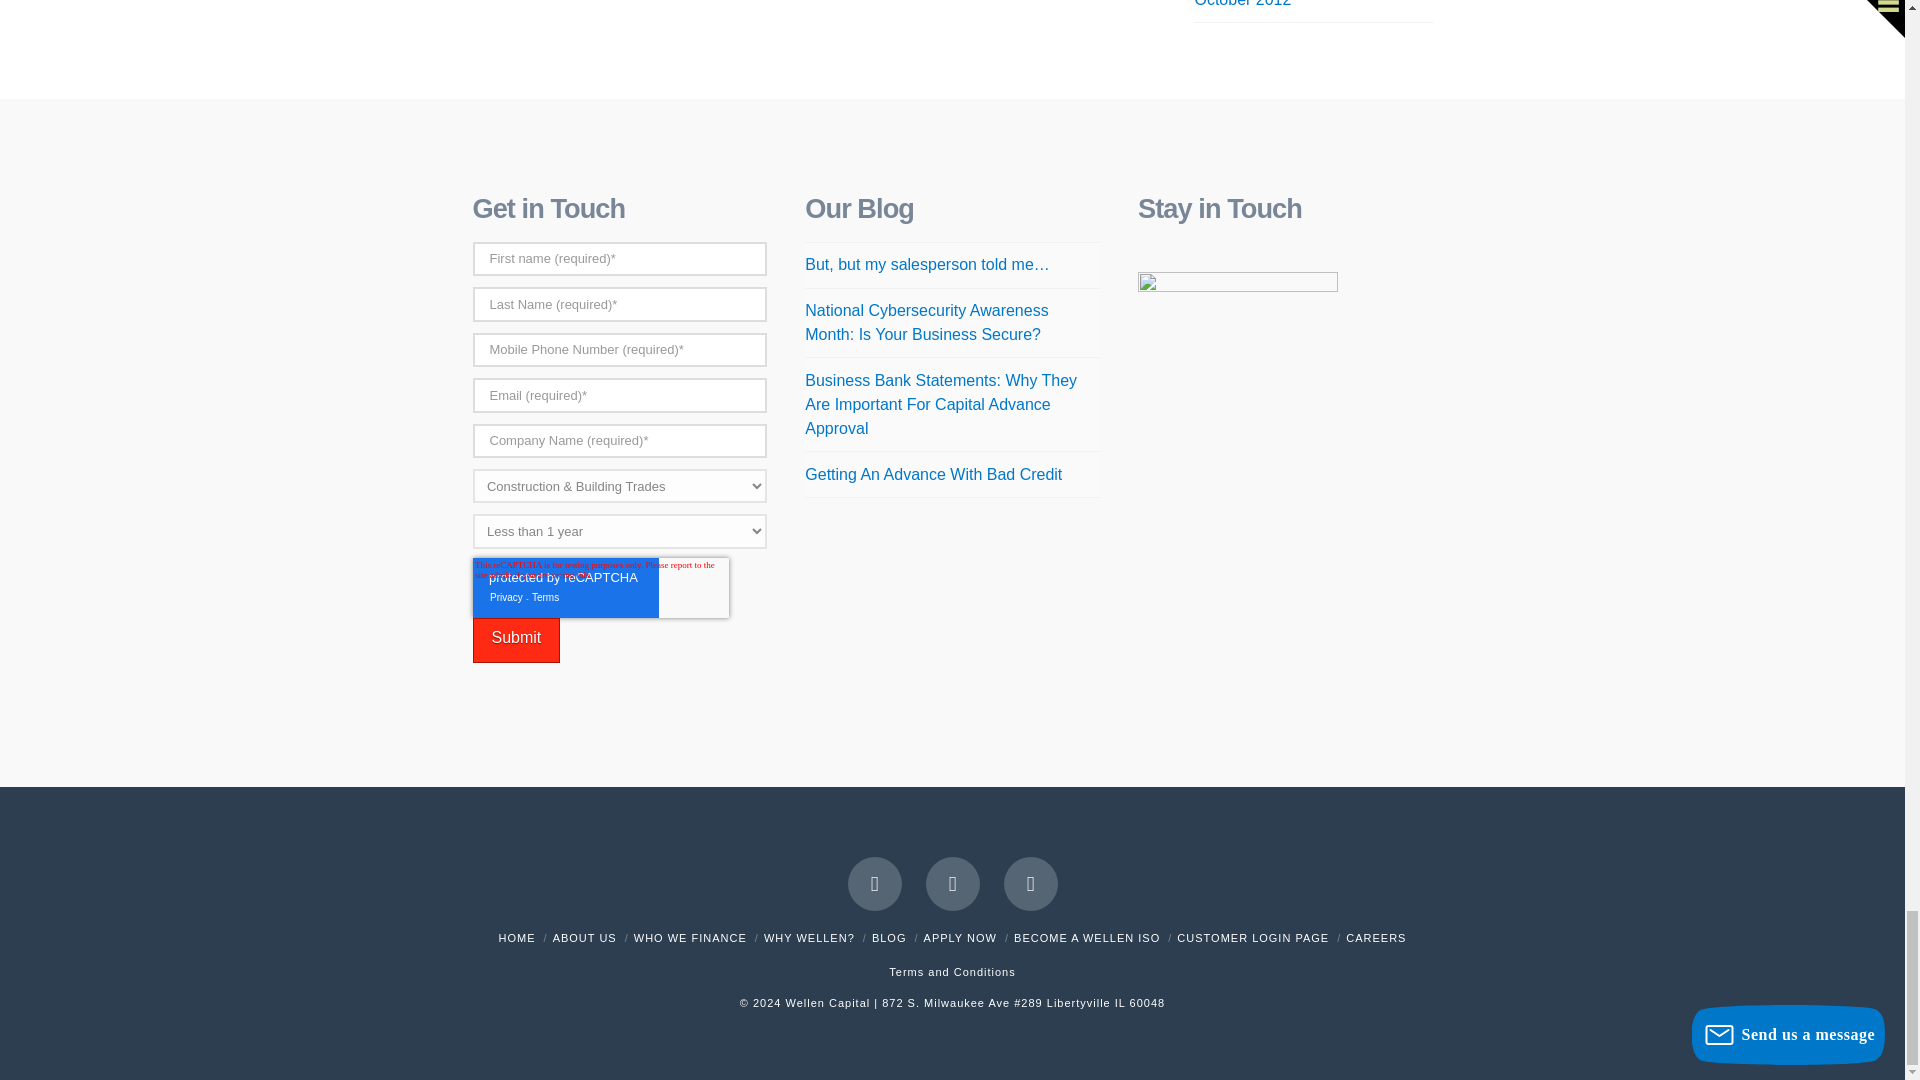 Image resolution: width=1920 pixels, height=1080 pixels. What do you see at coordinates (875, 884) in the screenshot?
I see `Facebook` at bounding box center [875, 884].